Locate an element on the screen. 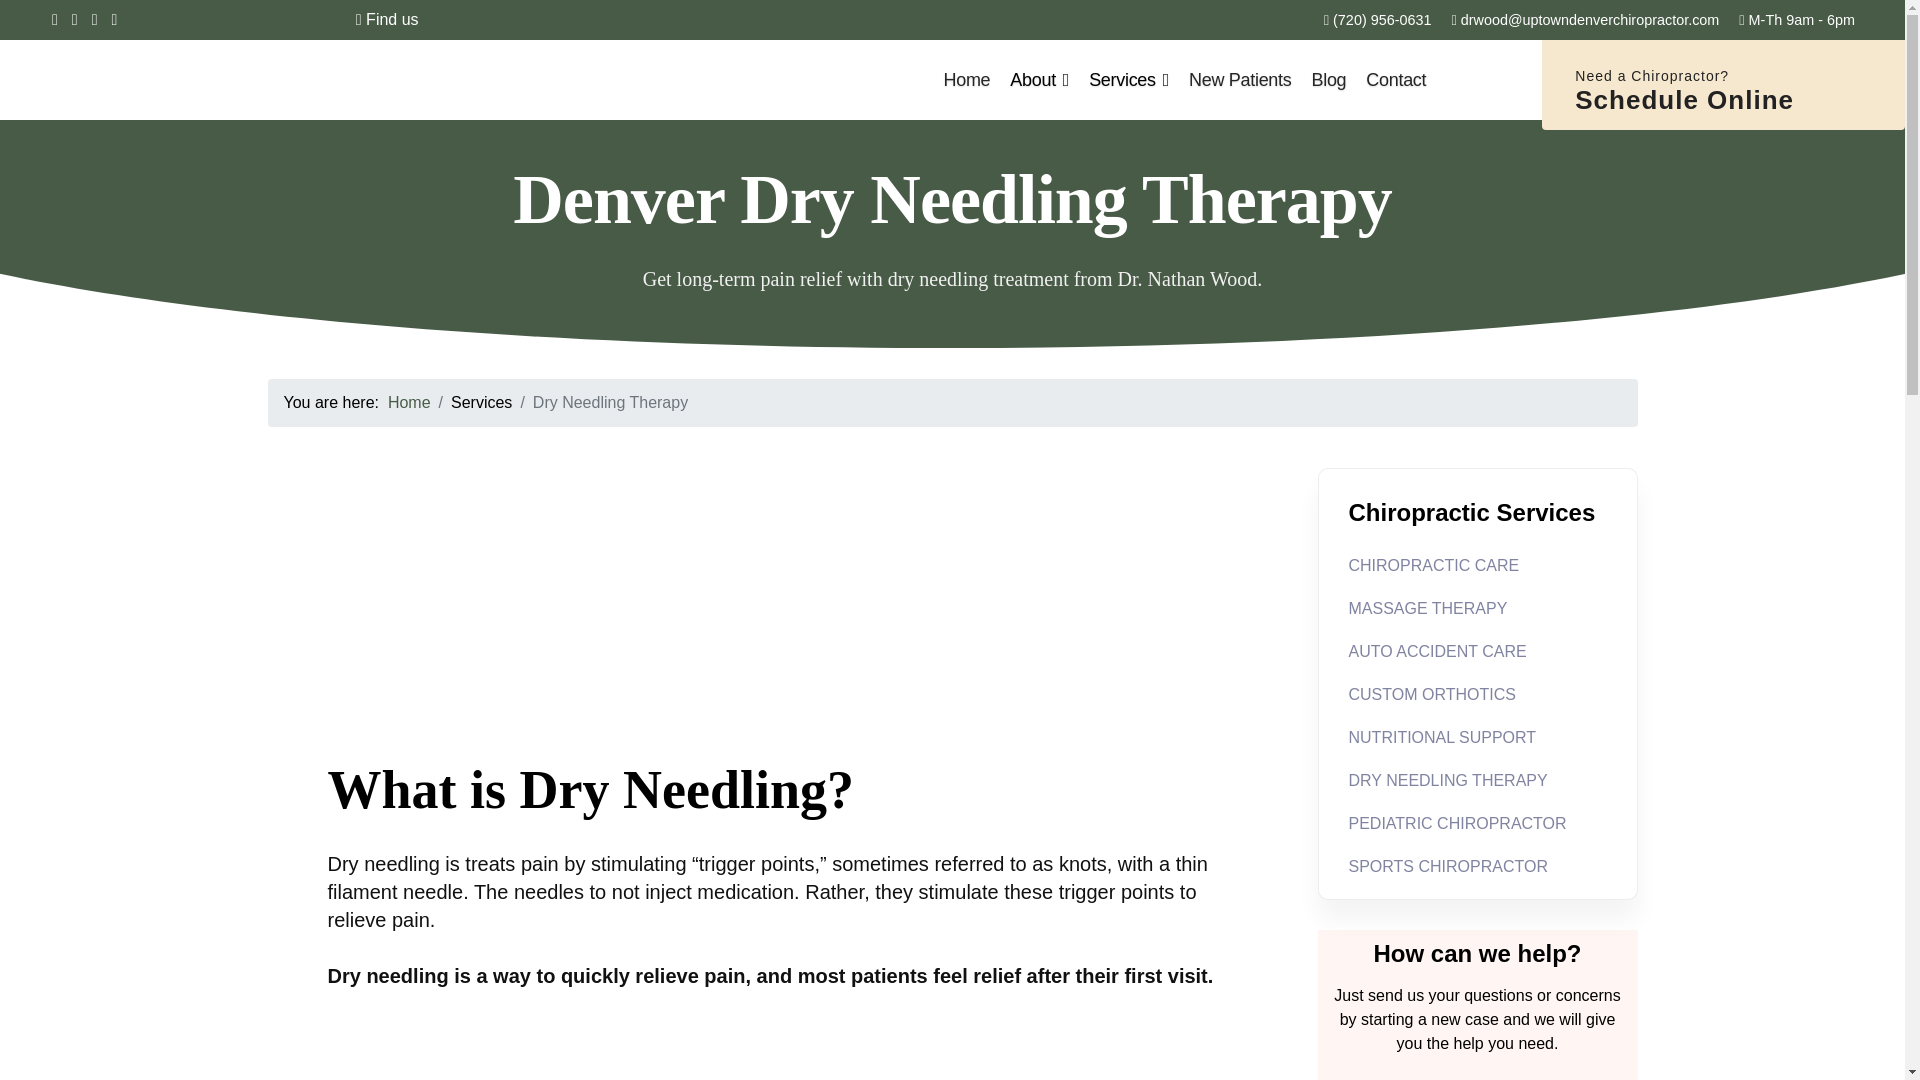 This screenshot has height=1080, width=1920. Find us is located at coordinates (386, 20).